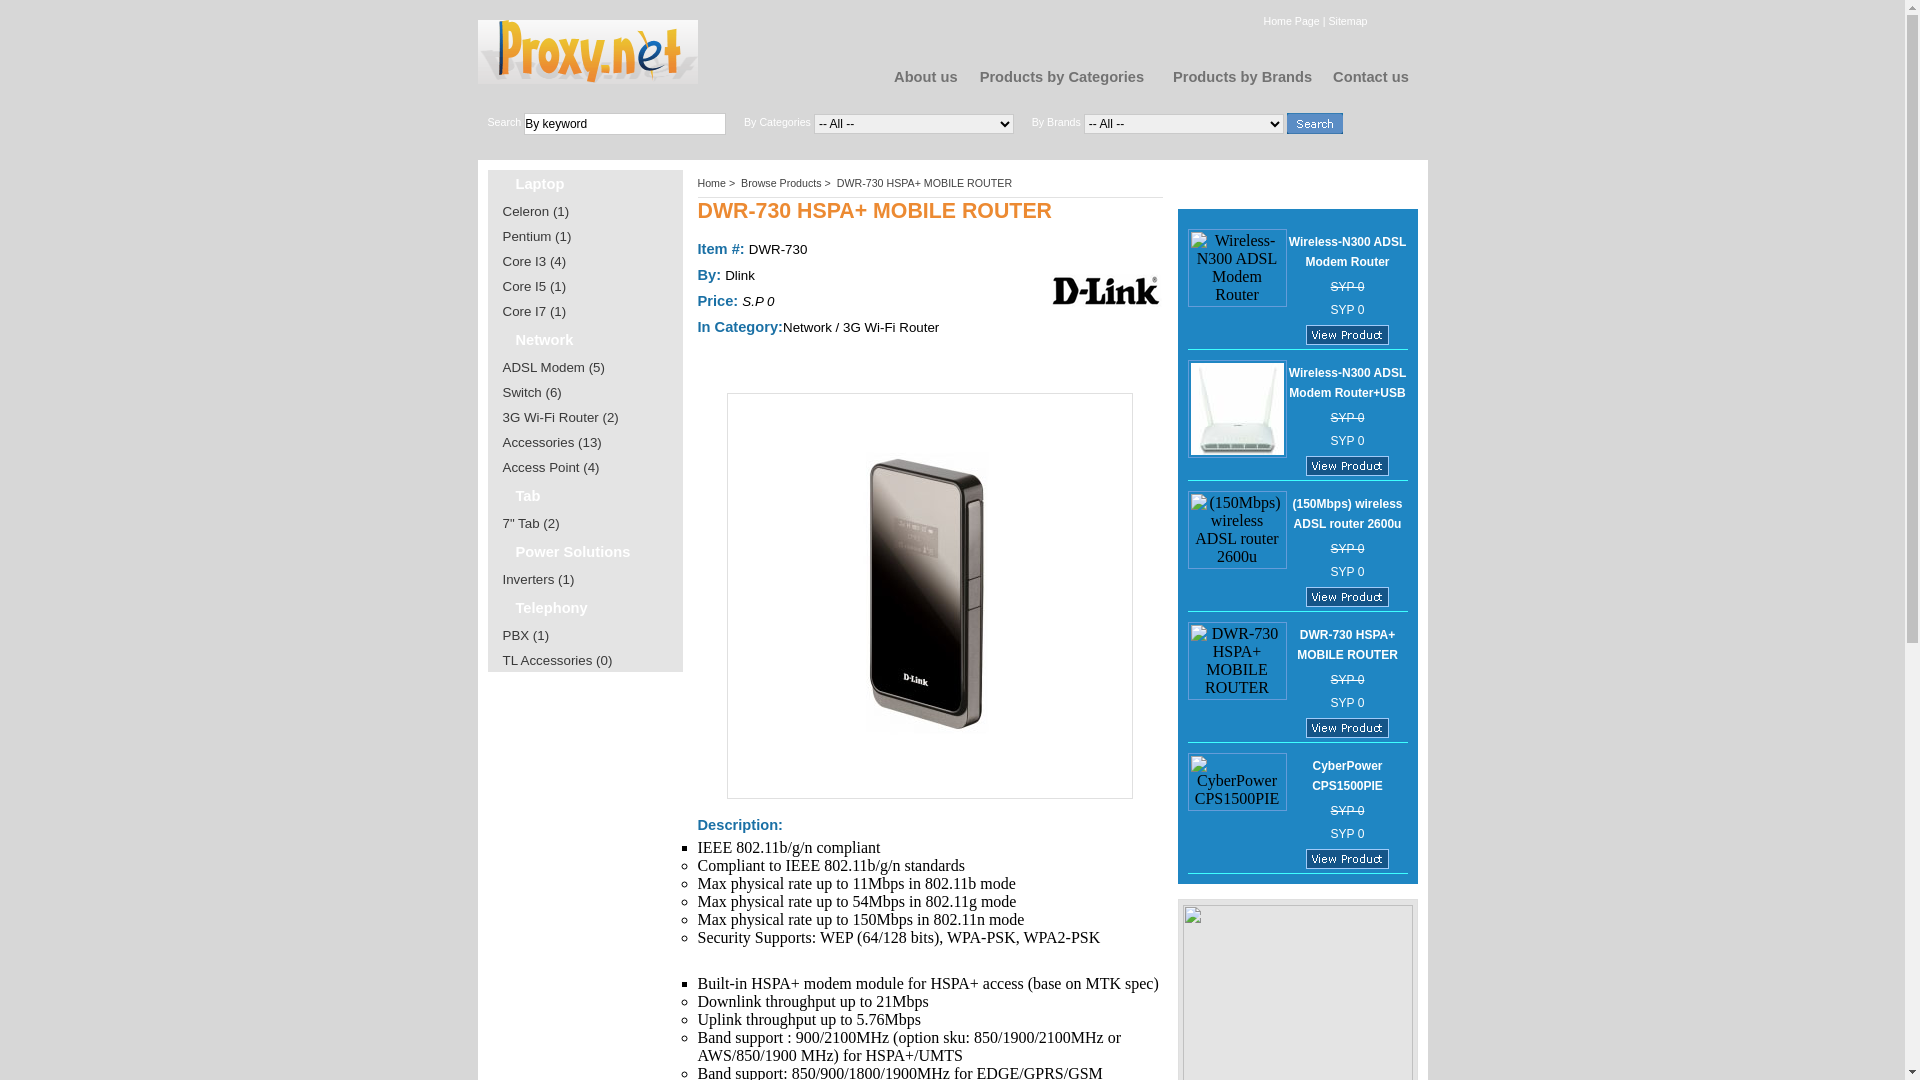 This screenshot has height=1080, width=1920. Describe the element at coordinates (588, 52) in the screenshot. I see `Proxy.net` at that location.